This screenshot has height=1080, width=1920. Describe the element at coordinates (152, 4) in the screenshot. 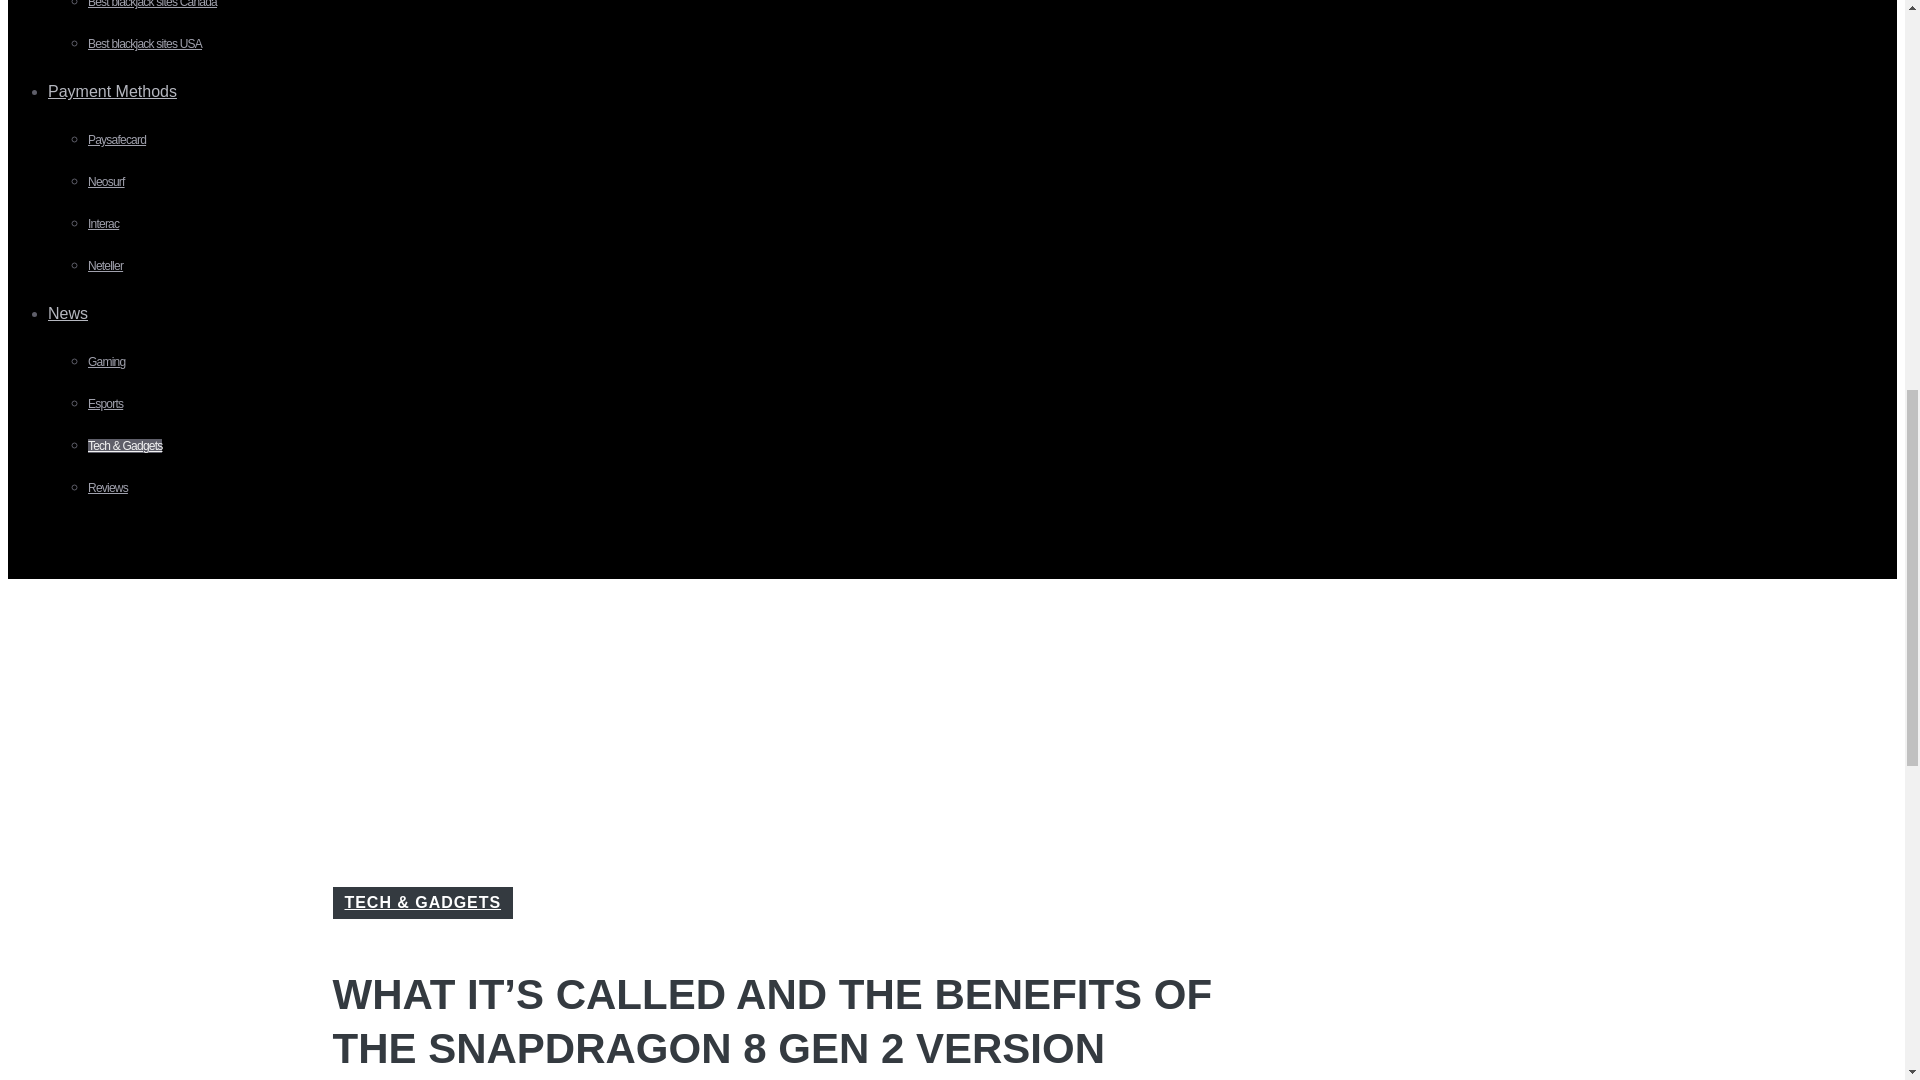

I see `Best blackjack sites Canada` at that location.